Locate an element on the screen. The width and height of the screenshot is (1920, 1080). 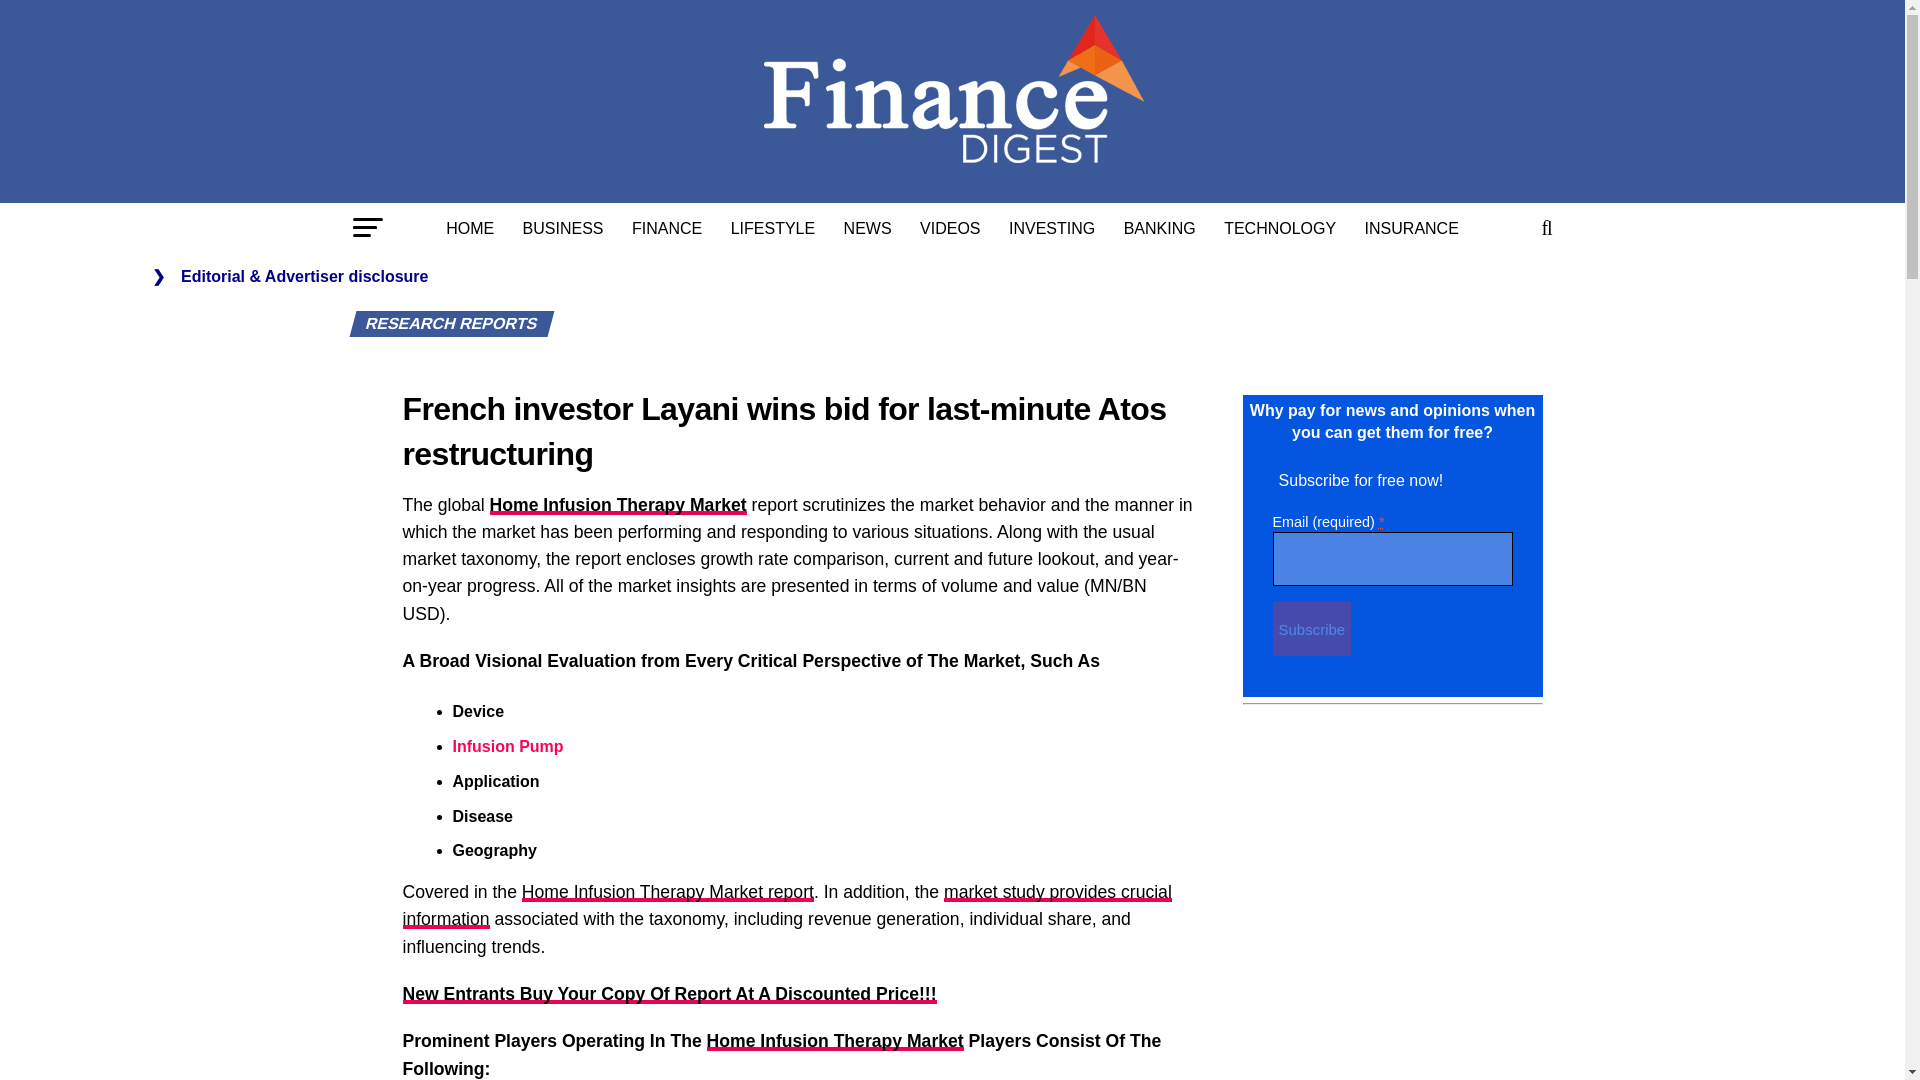
Home is located at coordinates (470, 228).